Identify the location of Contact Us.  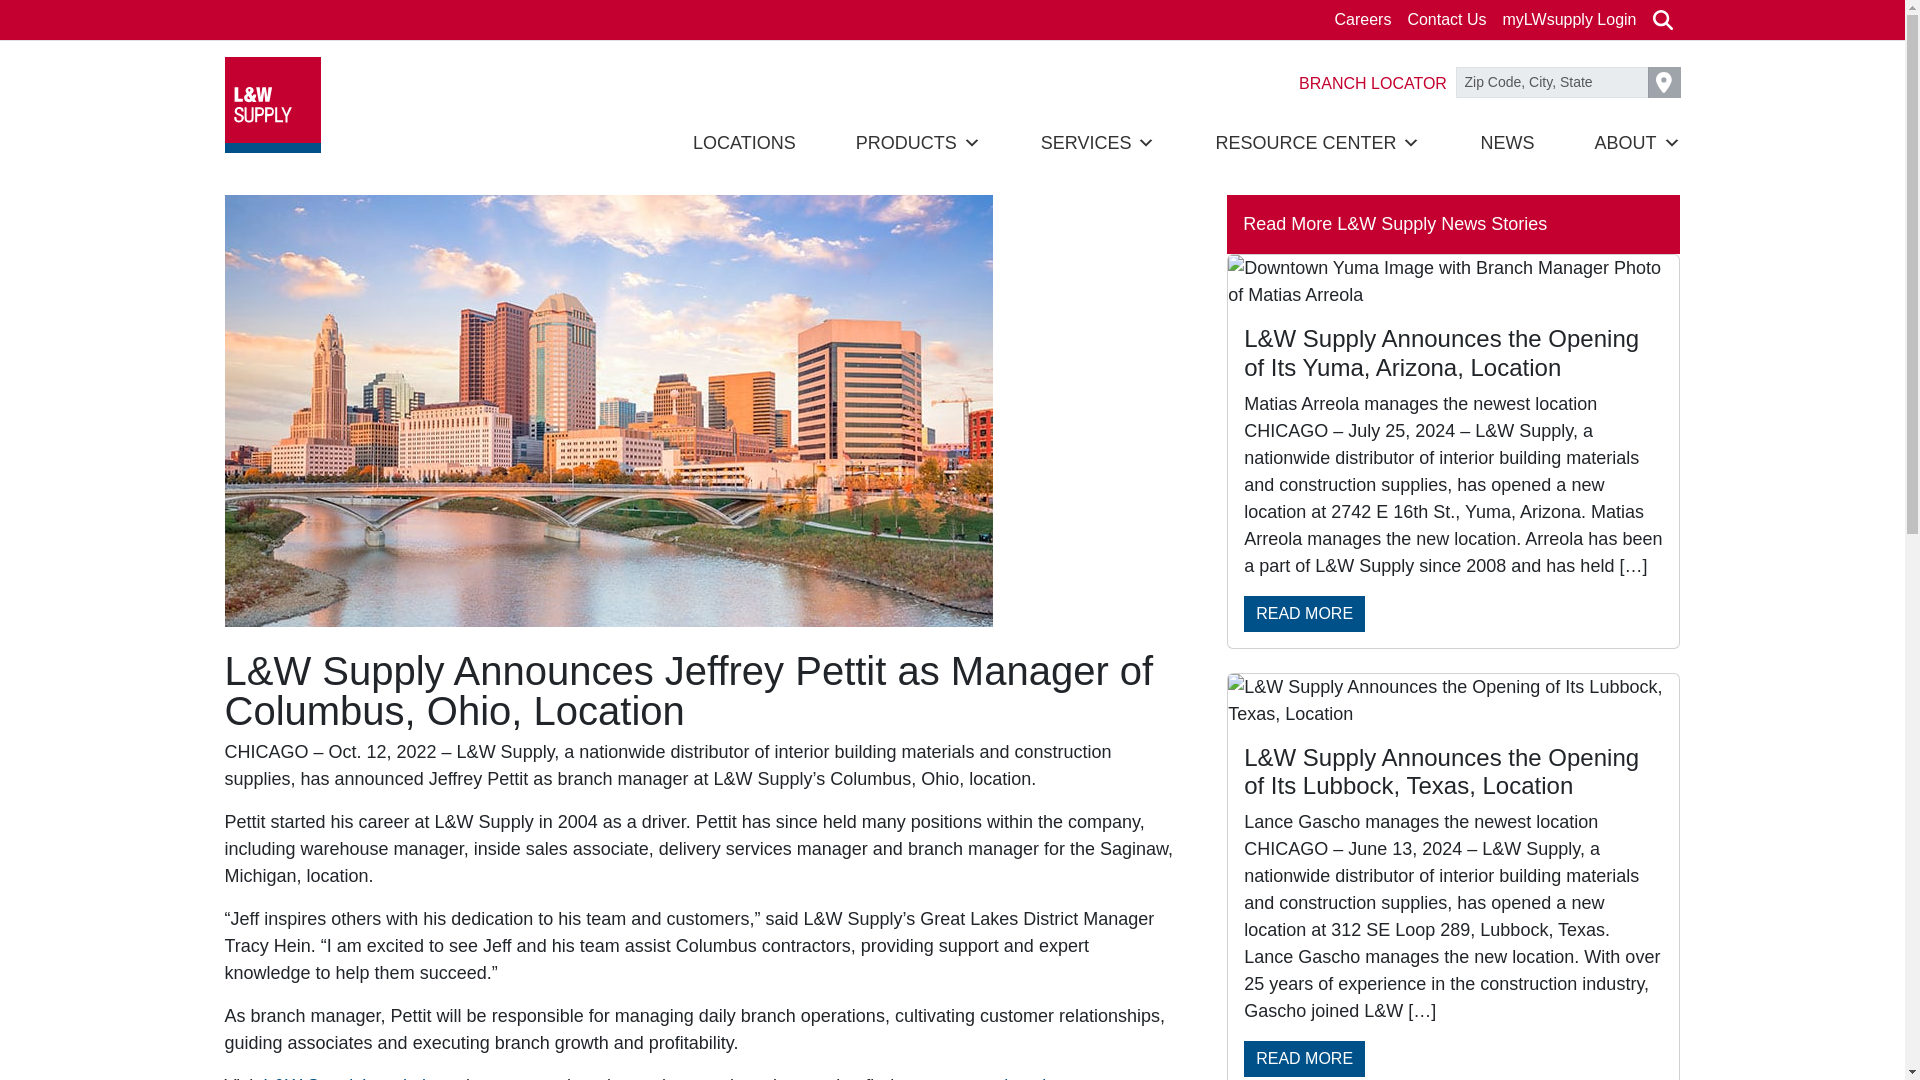
(1446, 20).